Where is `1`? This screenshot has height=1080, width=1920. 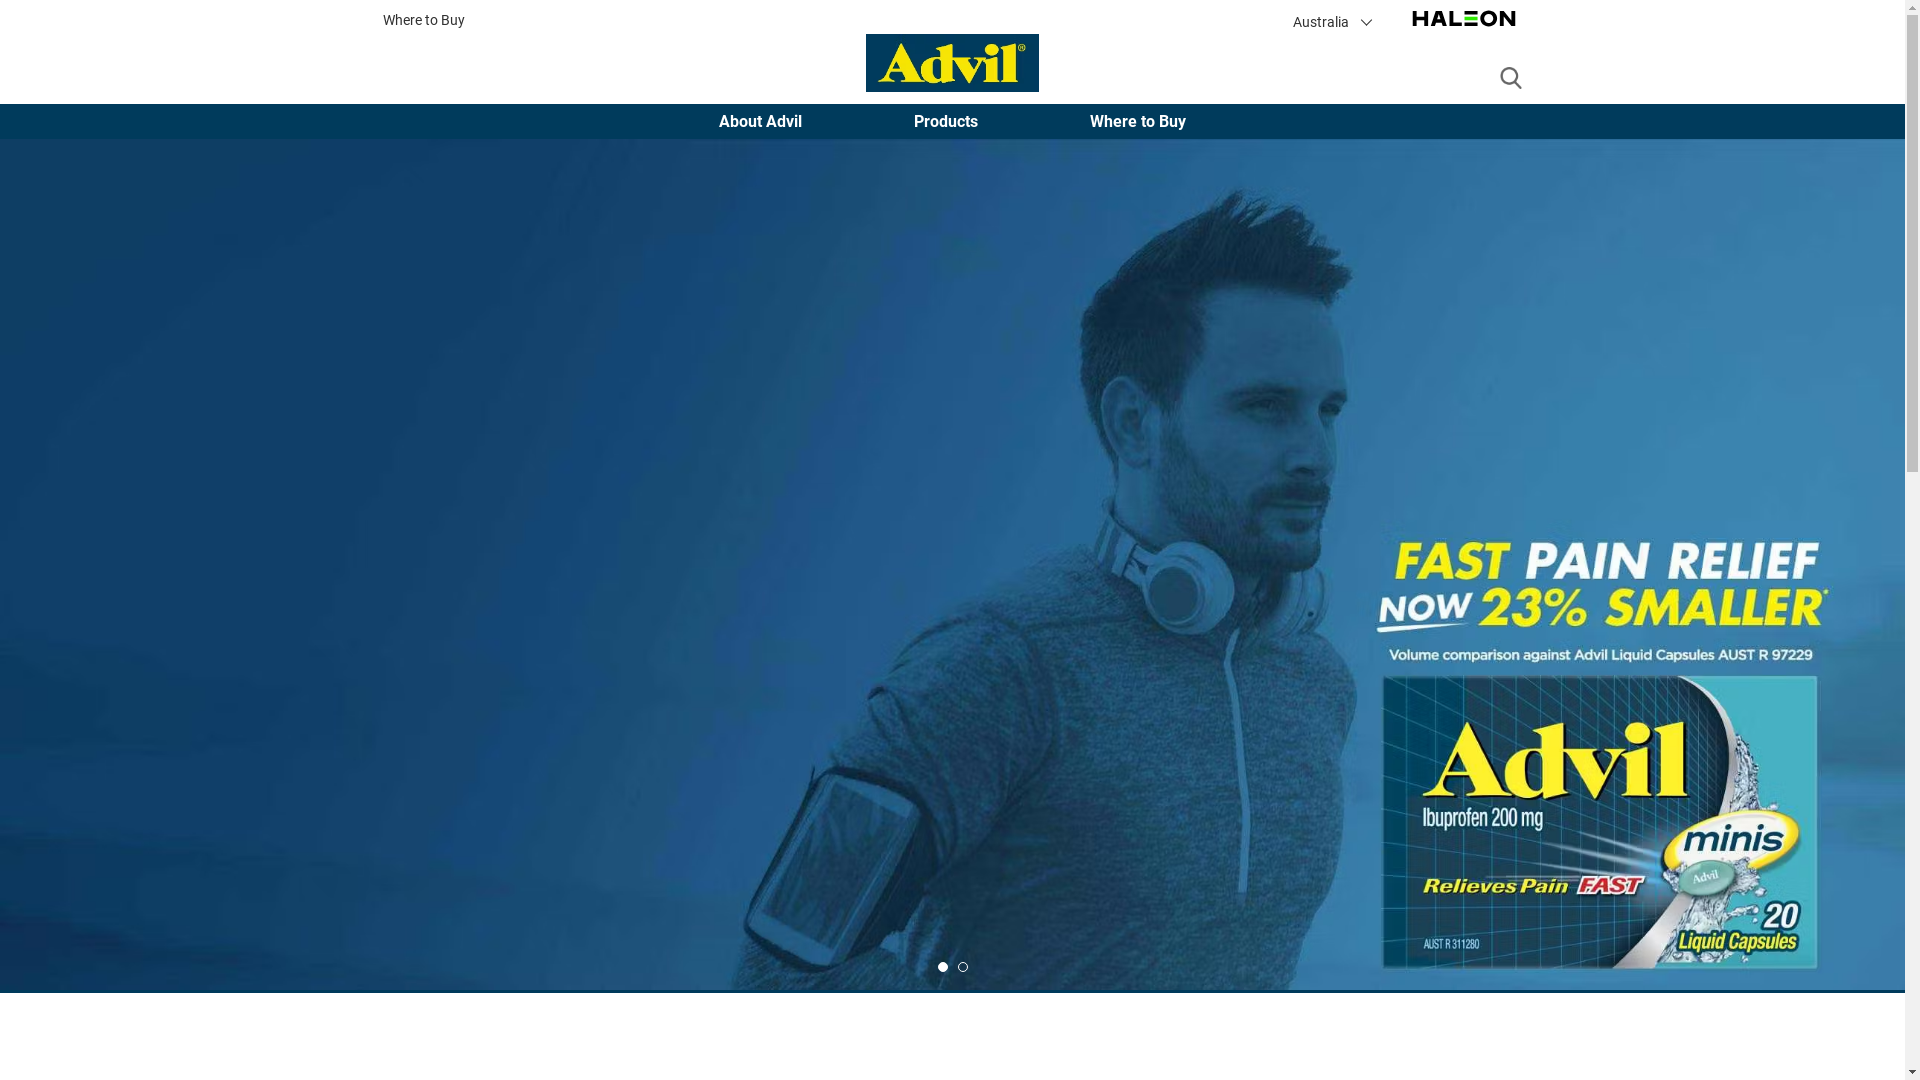
1 is located at coordinates (943, 967).